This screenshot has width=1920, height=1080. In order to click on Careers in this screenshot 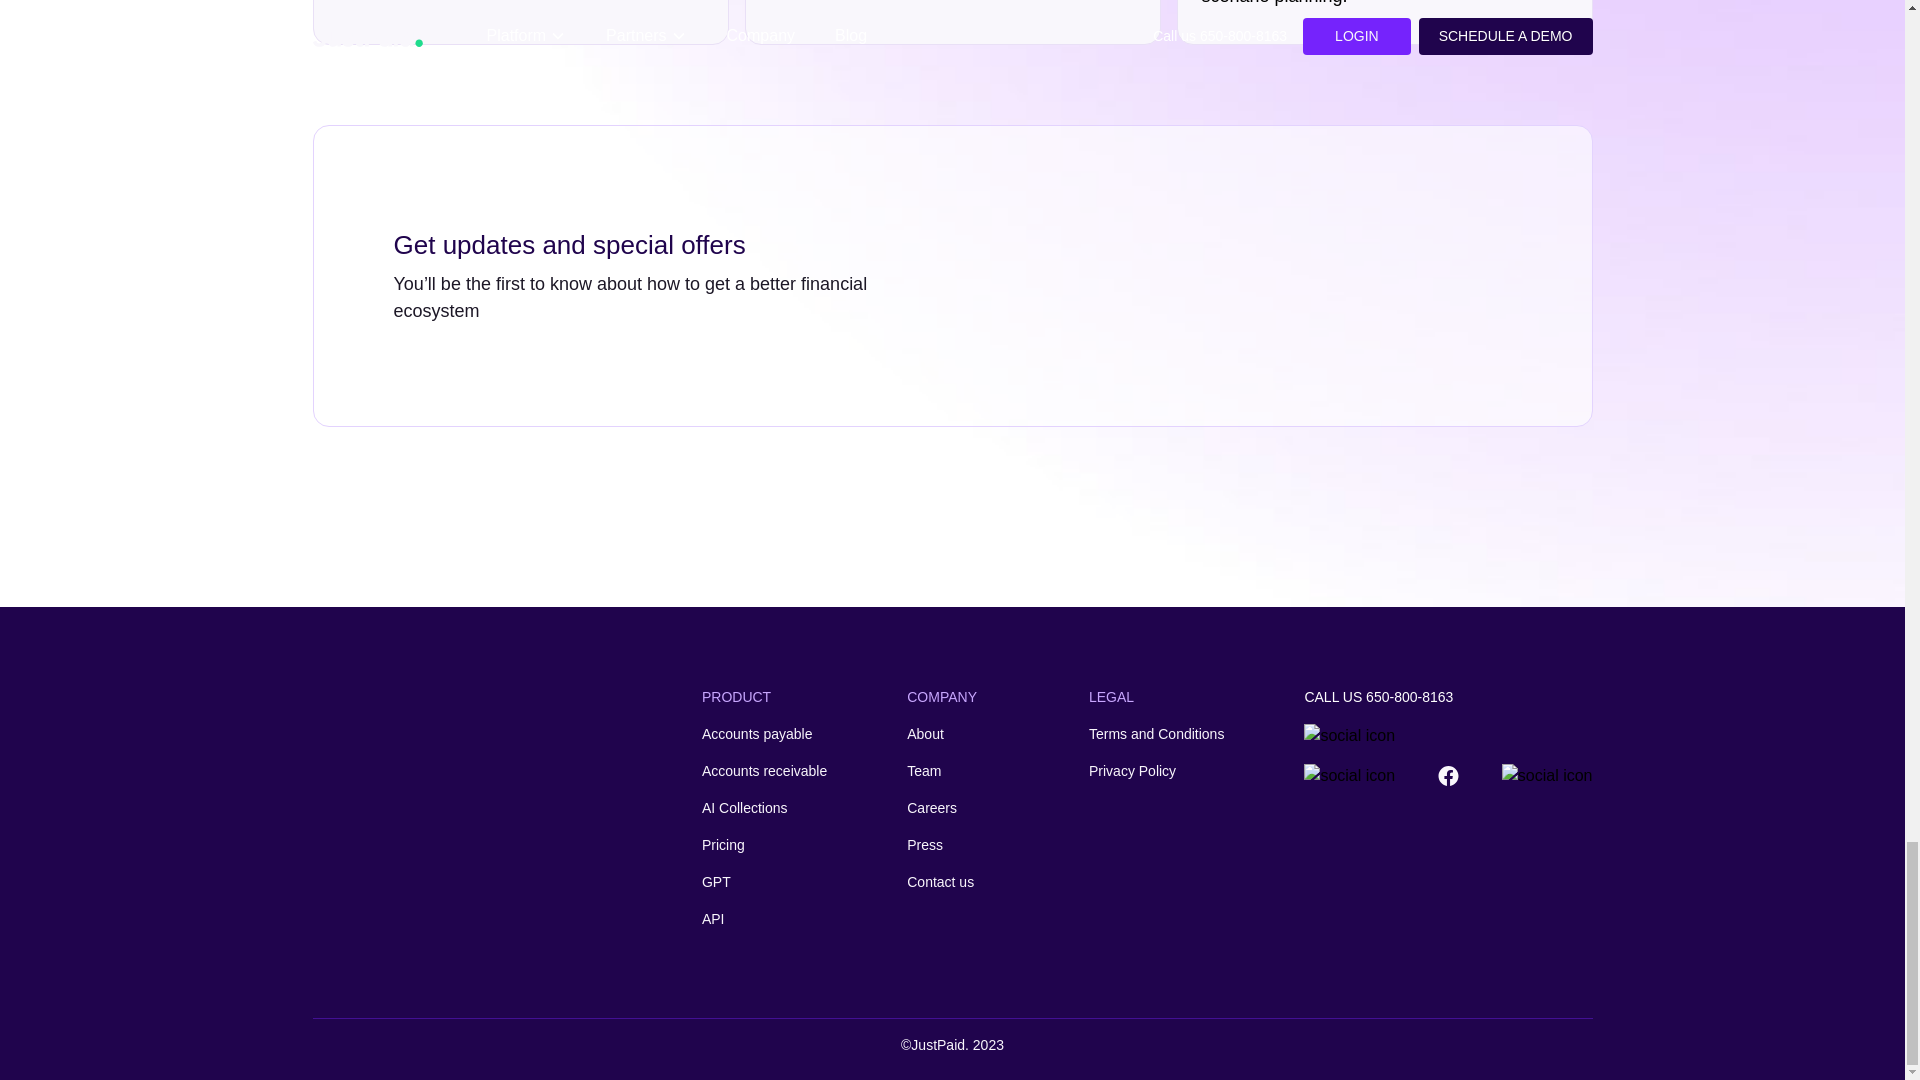, I will do `click(942, 808)`.